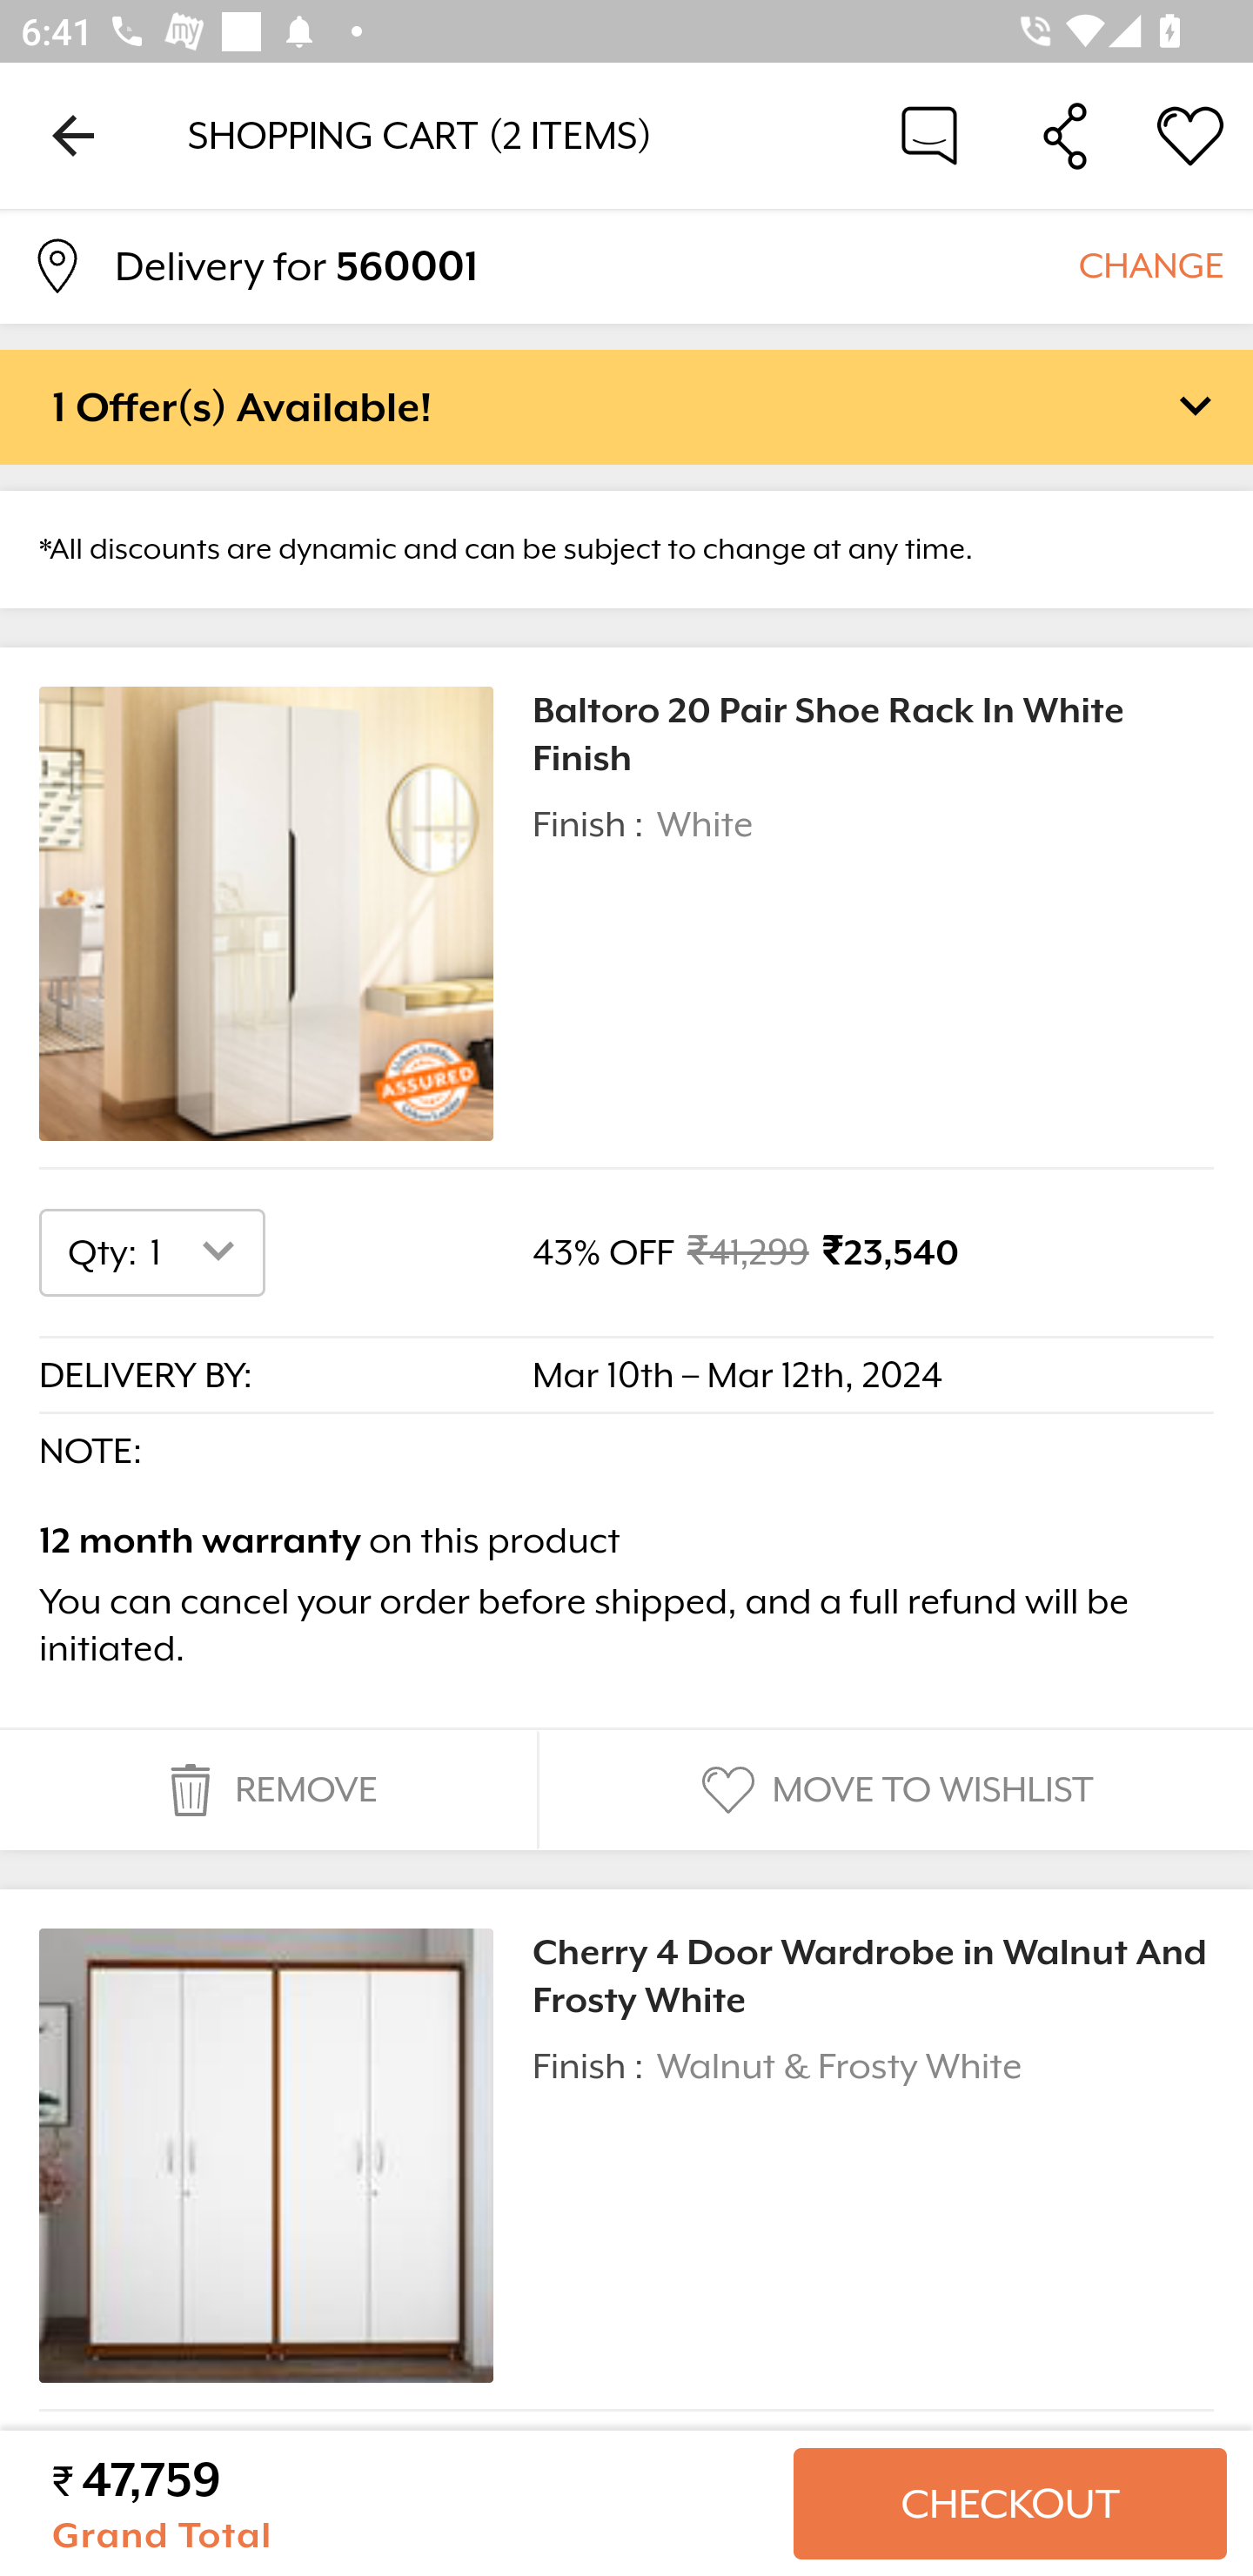  Describe the element at coordinates (268, 1790) in the screenshot. I see `REMOVE` at that location.